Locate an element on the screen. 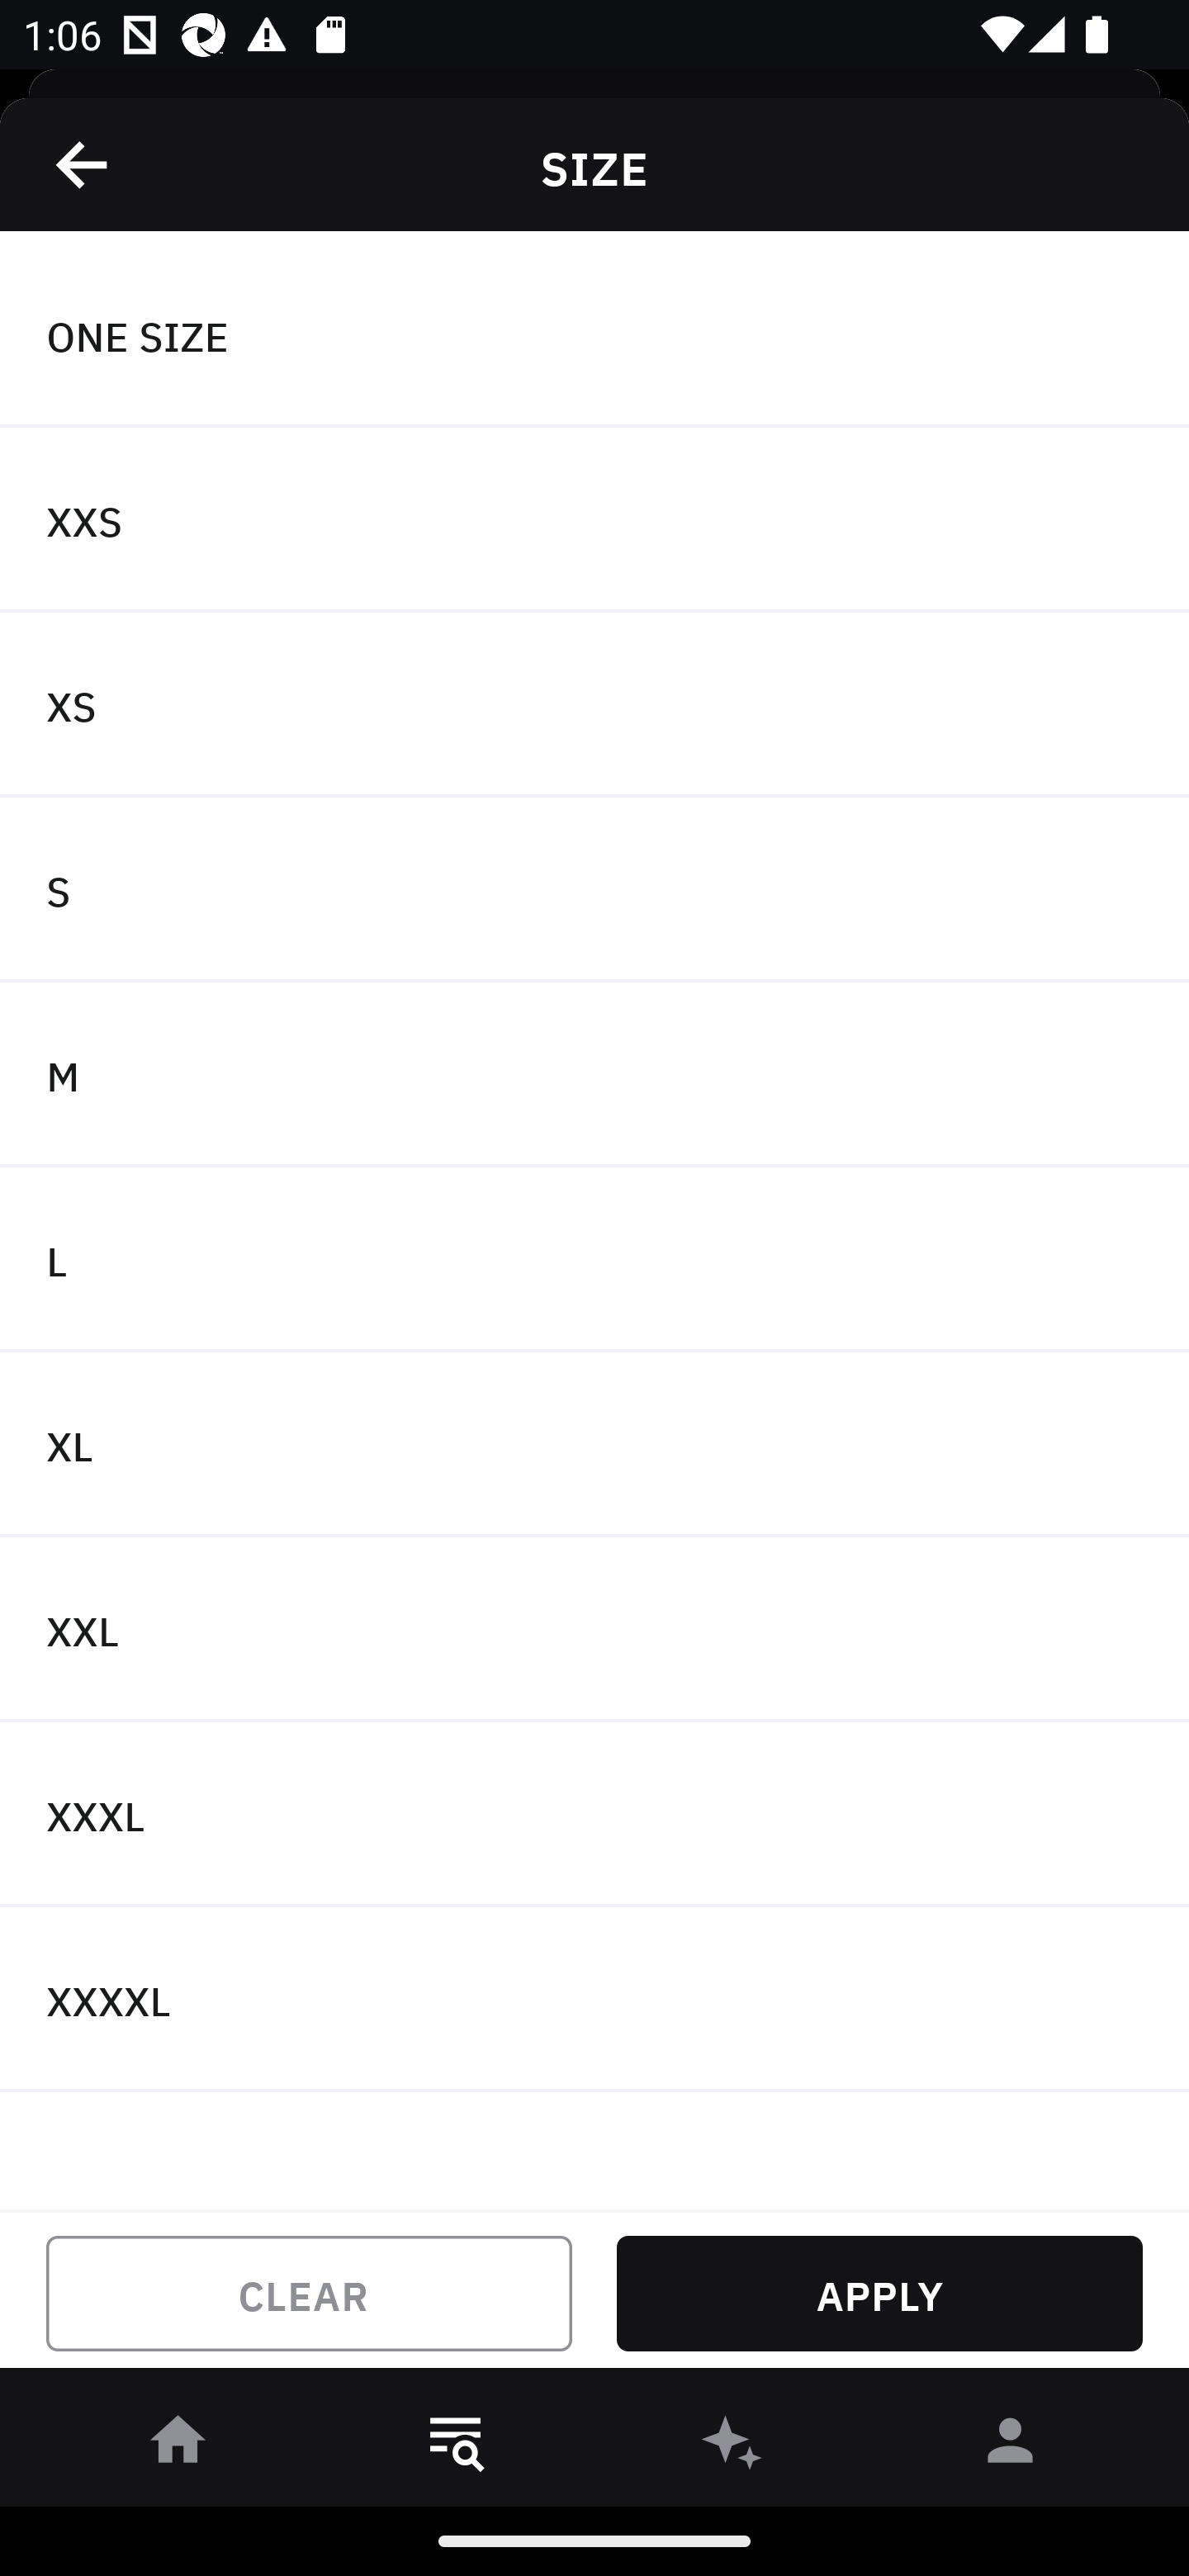 This screenshot has height=2576, width=1189. ONE SIZE is located at coordinates (594, 334).